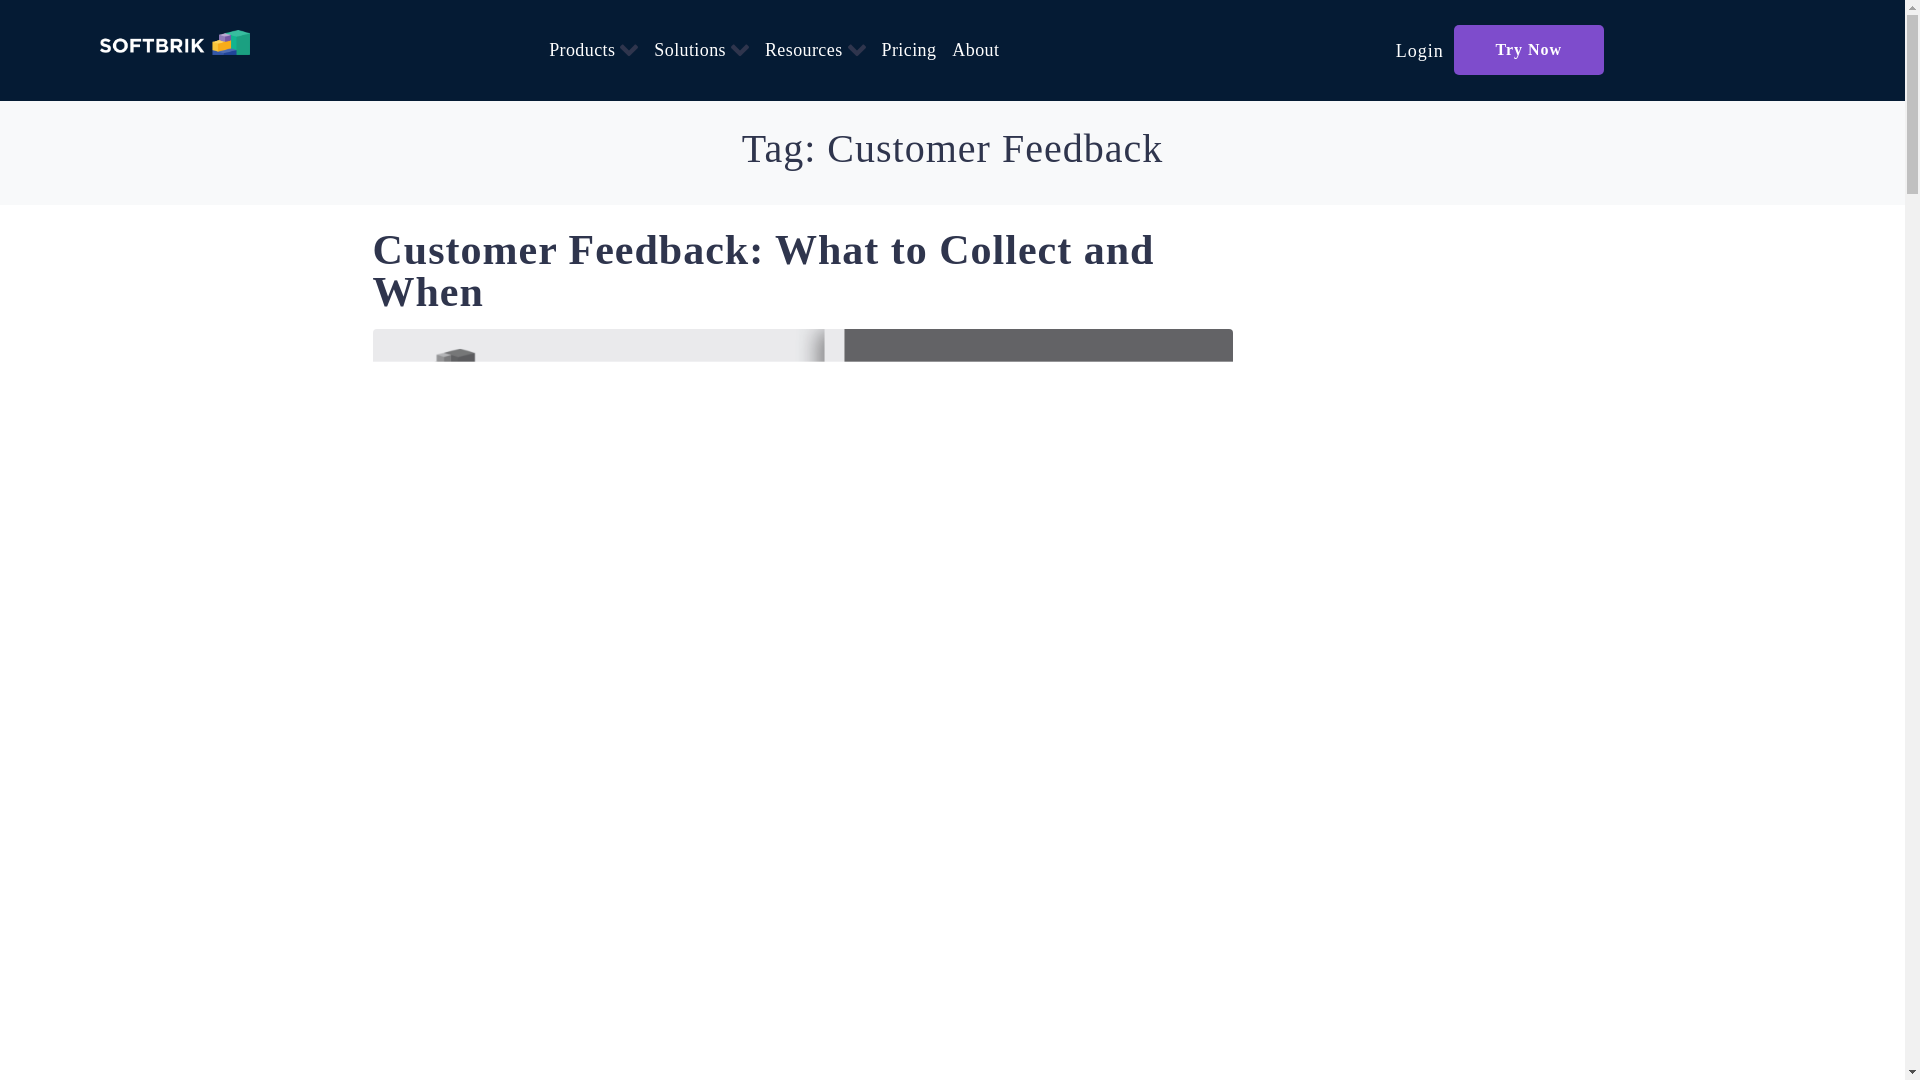 The width and height of the screenshot is (1920, 1080). What do you see at coordinates (762, 270) in the screenshot?
I see `Customer Feedback: What to Collect and When` at bounding box center [762, 270].